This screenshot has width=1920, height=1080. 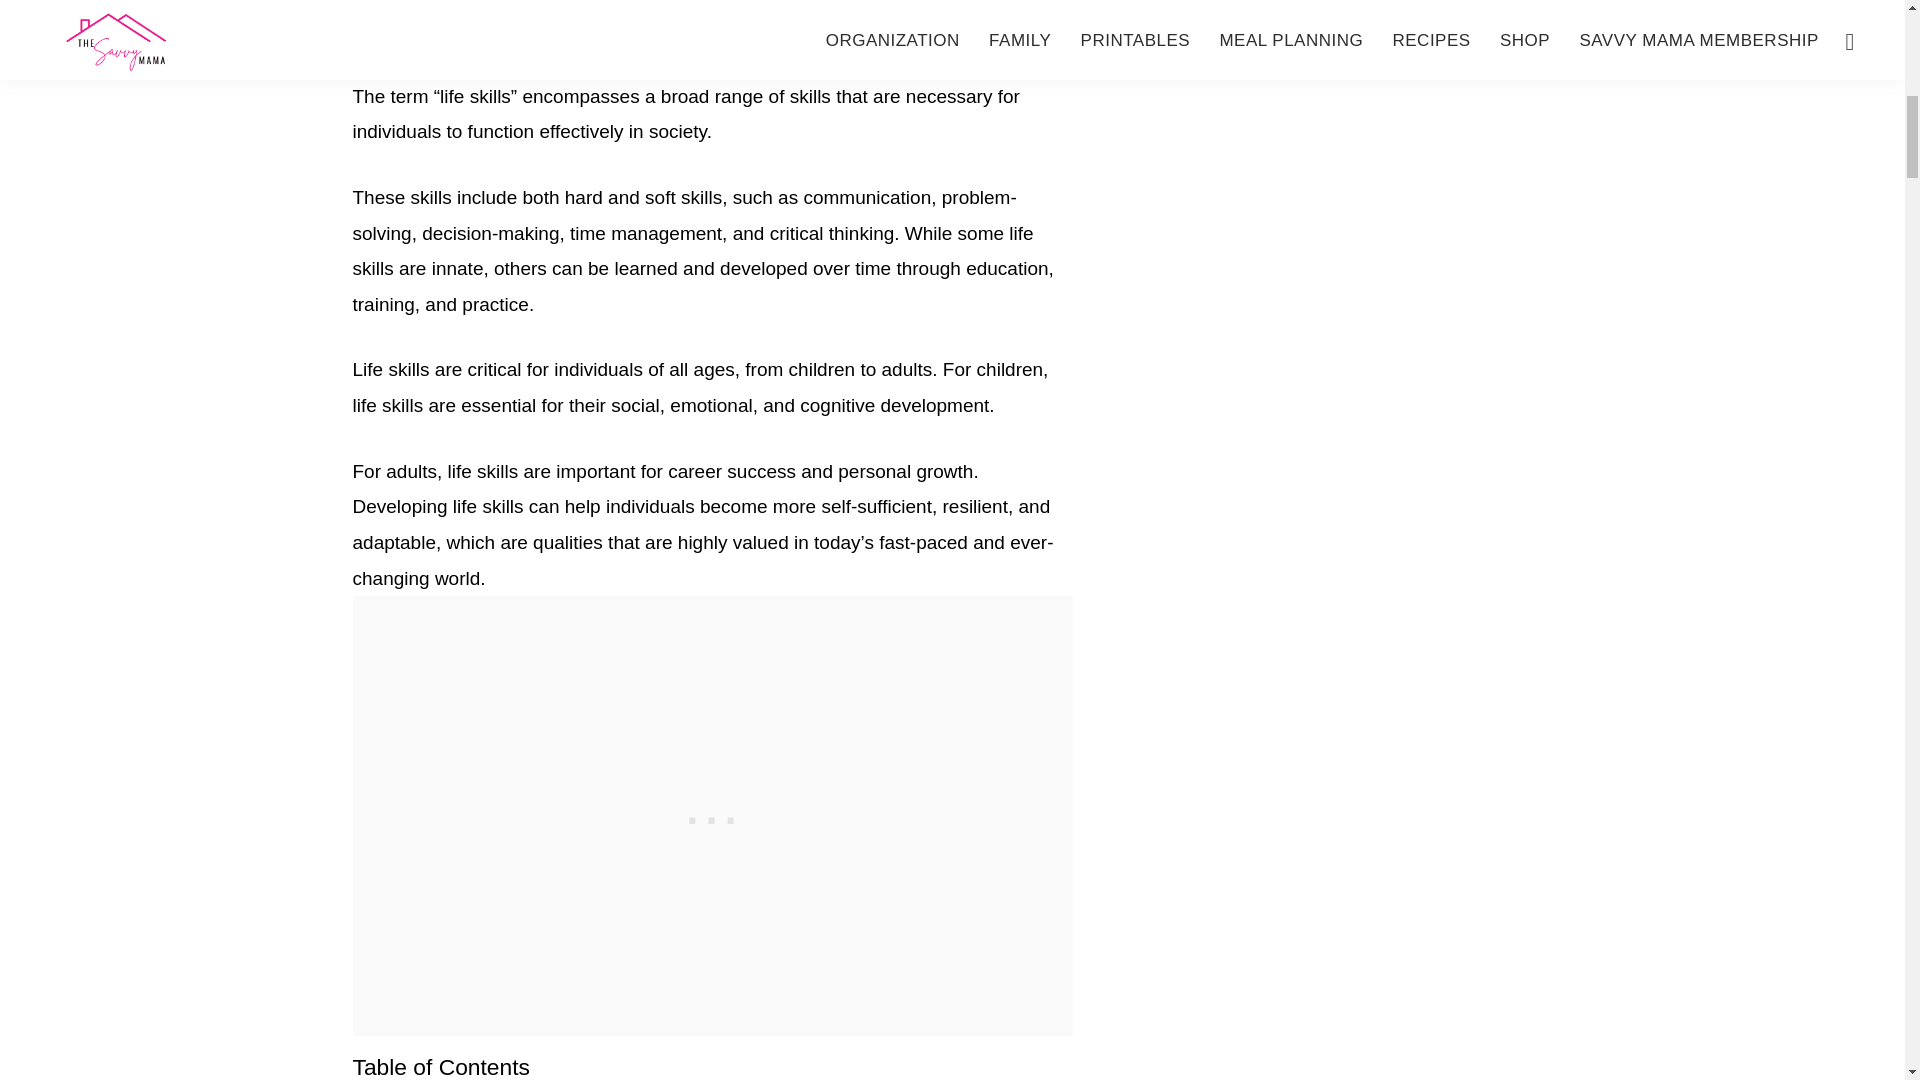 What do you see at coordinates (678, 9) in the screenshot?
I see `Facebook` at bounding box center [678, 9].